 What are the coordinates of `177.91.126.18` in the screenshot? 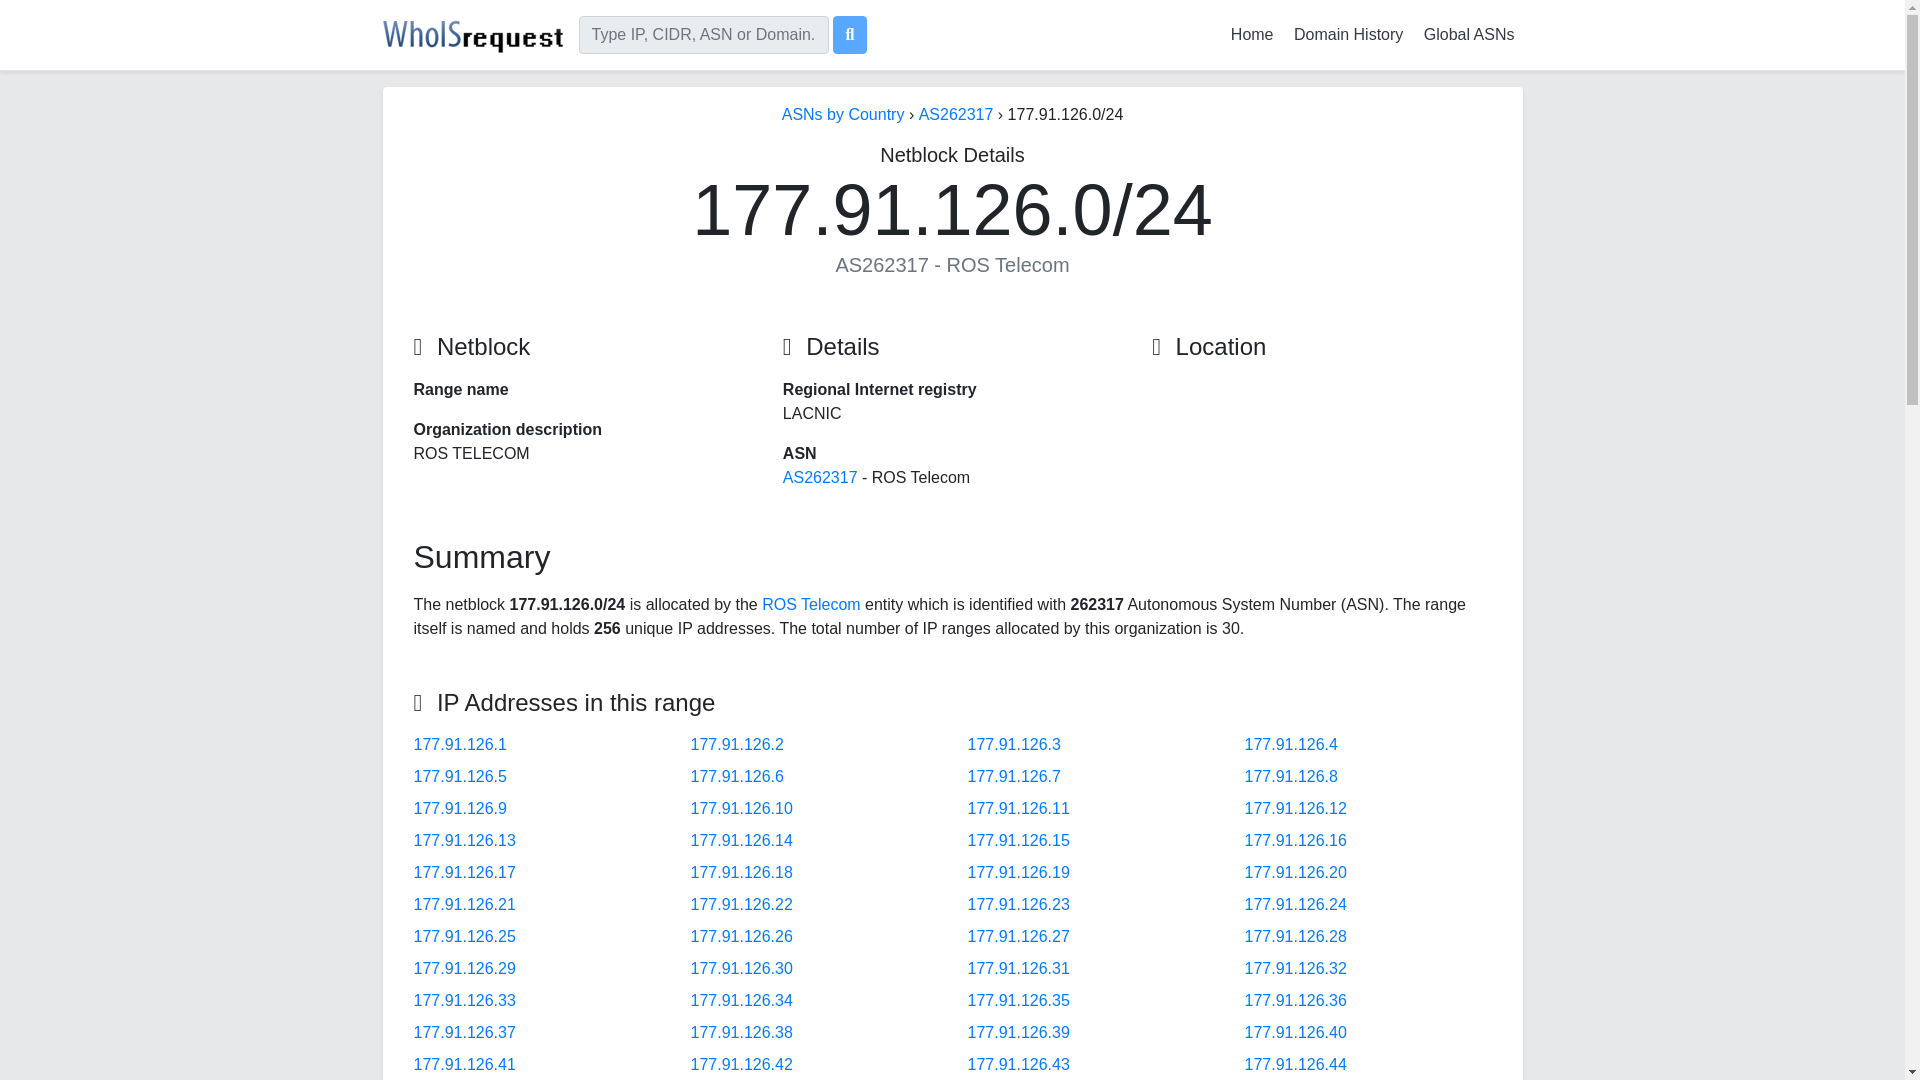 It's located at (740, 872).